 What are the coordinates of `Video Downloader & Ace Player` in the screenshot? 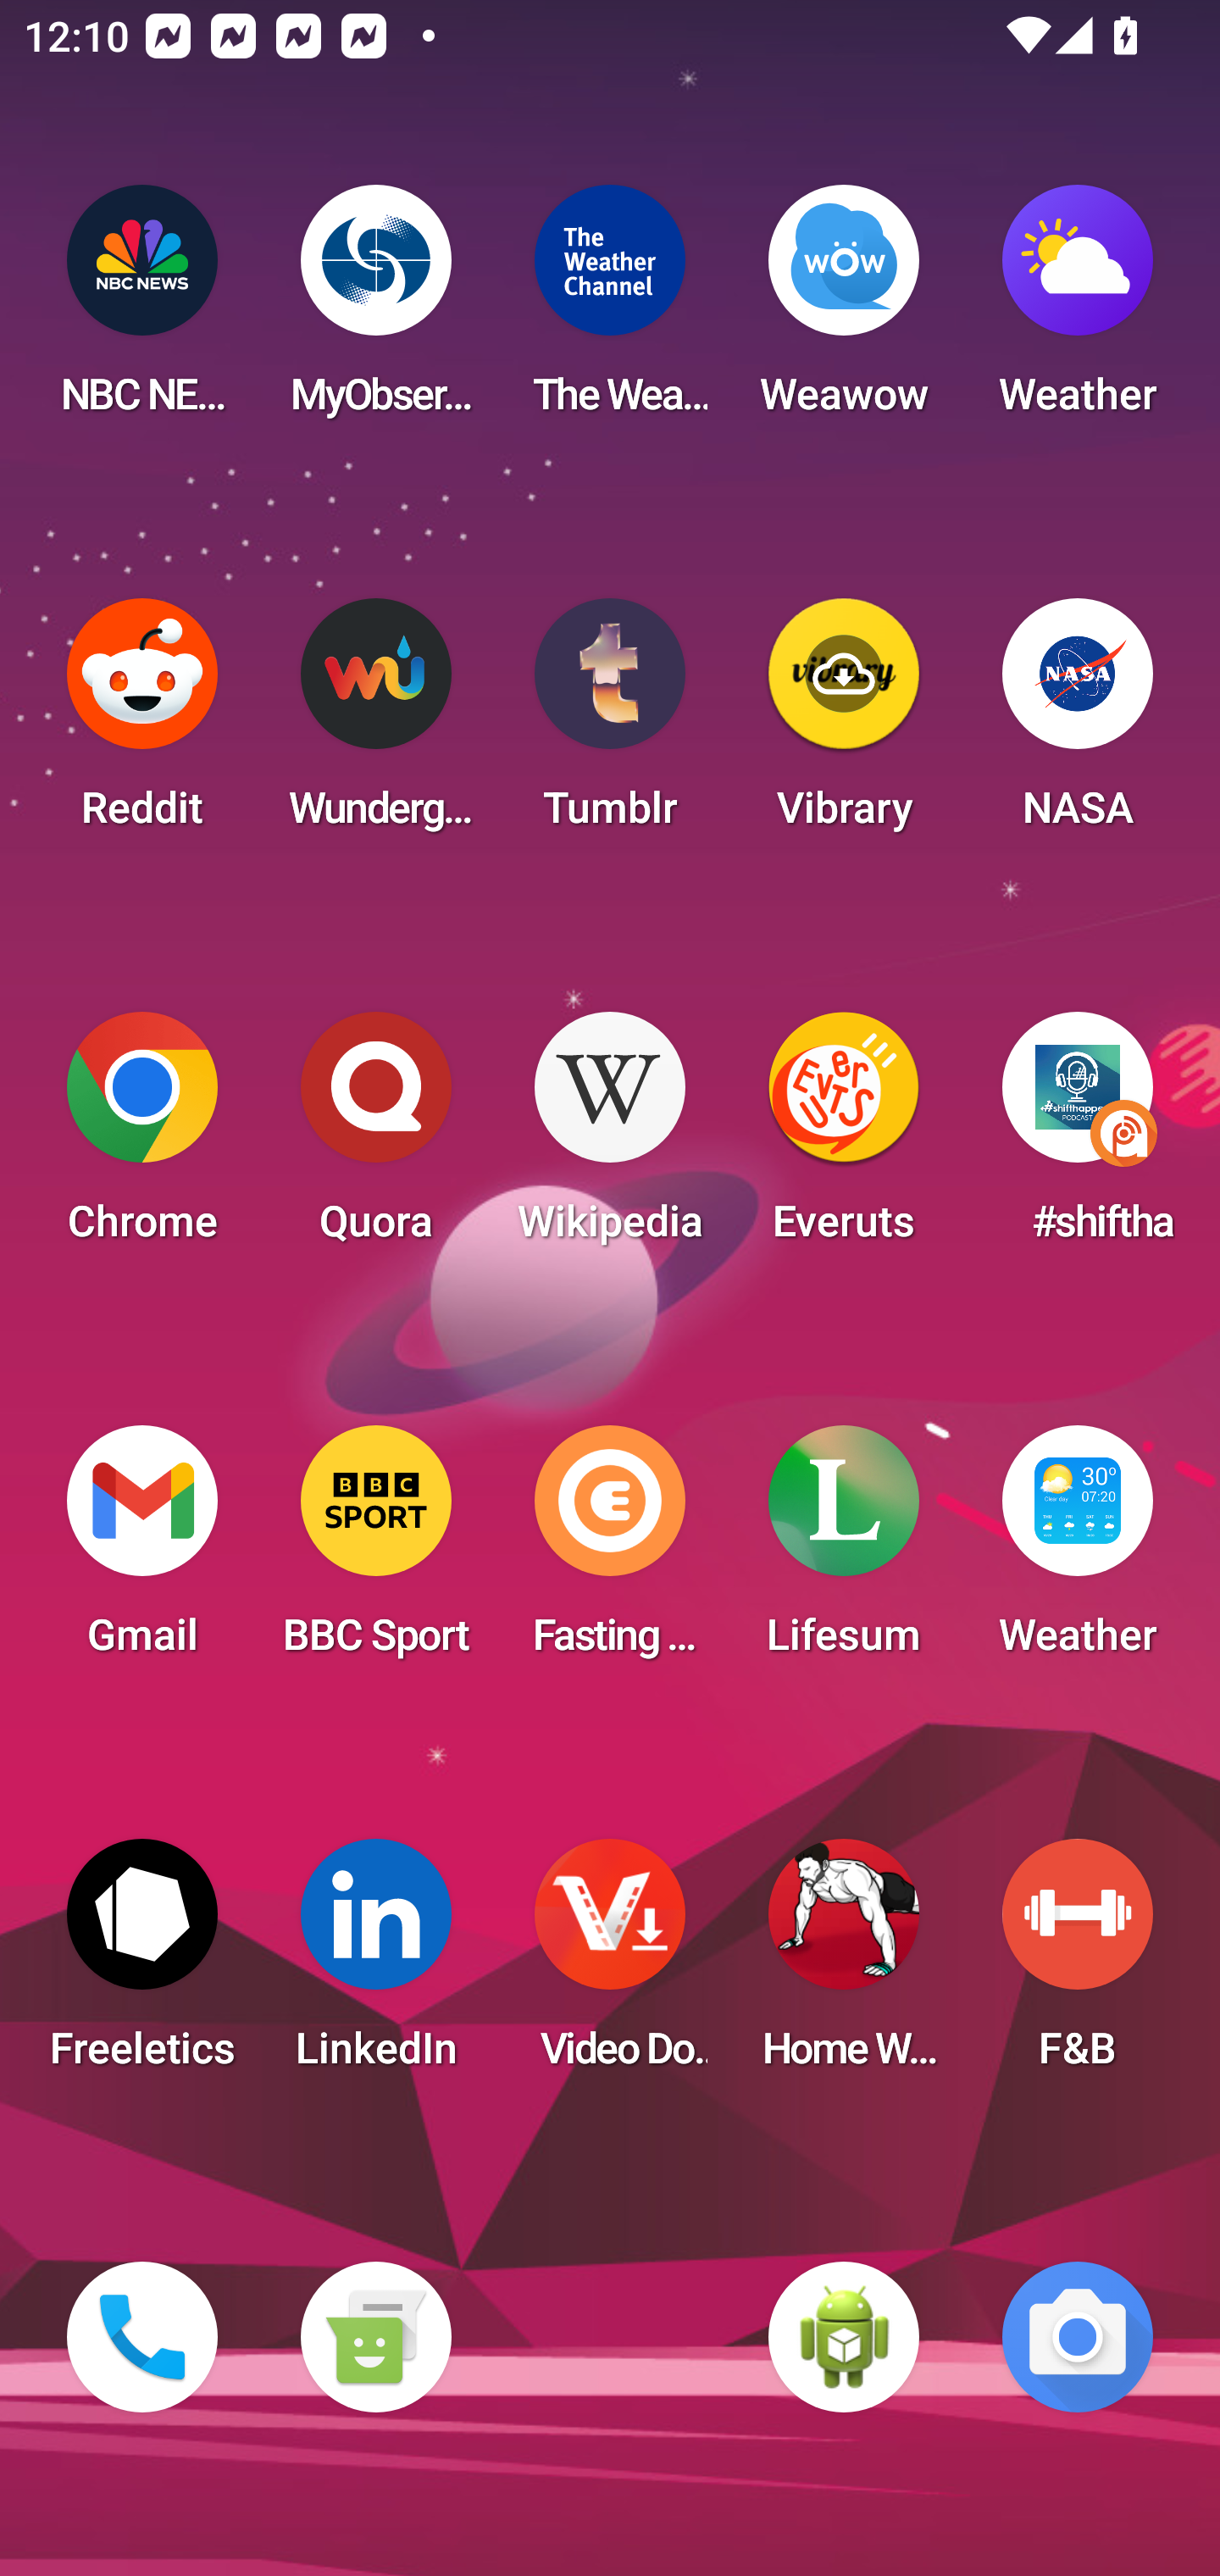 It's located at (610, 1964).